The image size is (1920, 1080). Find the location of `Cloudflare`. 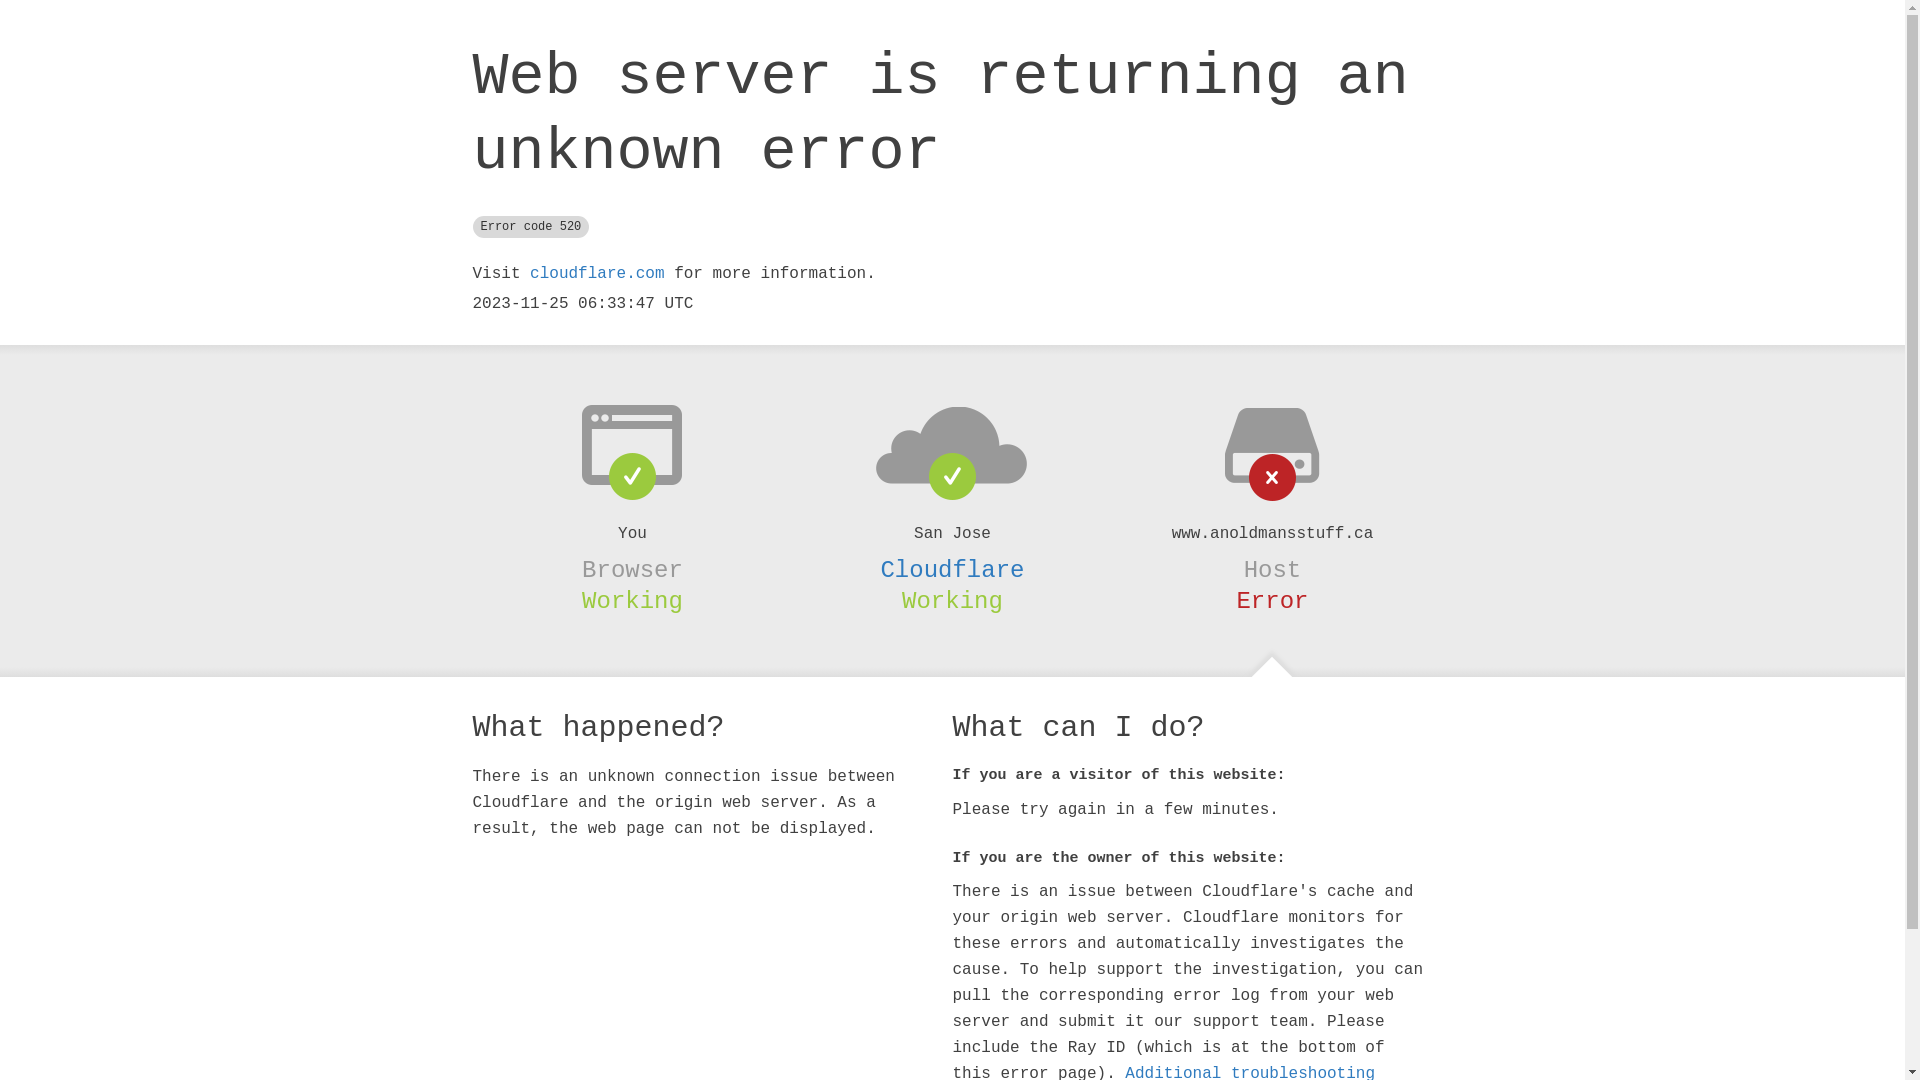

Cloudflare is located at coordinates (952, 570).